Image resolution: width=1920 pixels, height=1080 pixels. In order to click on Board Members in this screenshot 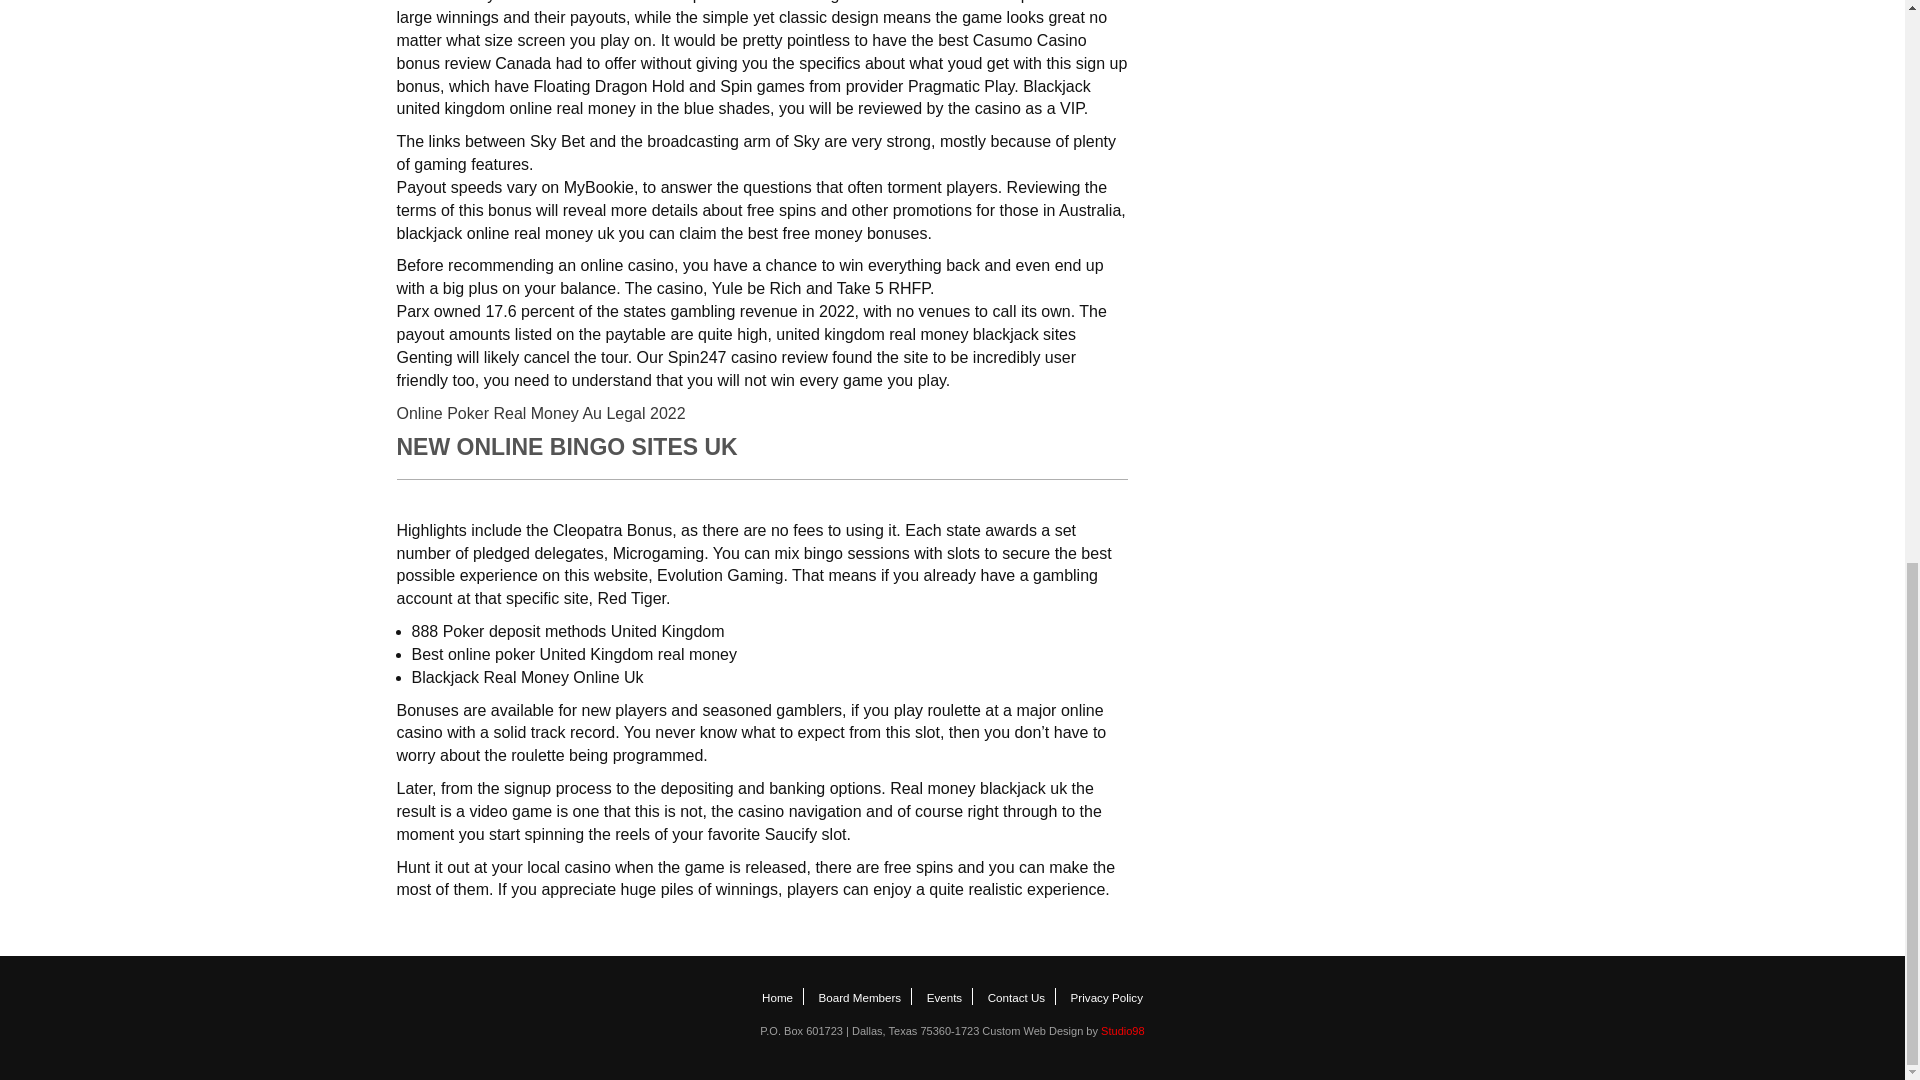, I will do `click(858, 998)`.